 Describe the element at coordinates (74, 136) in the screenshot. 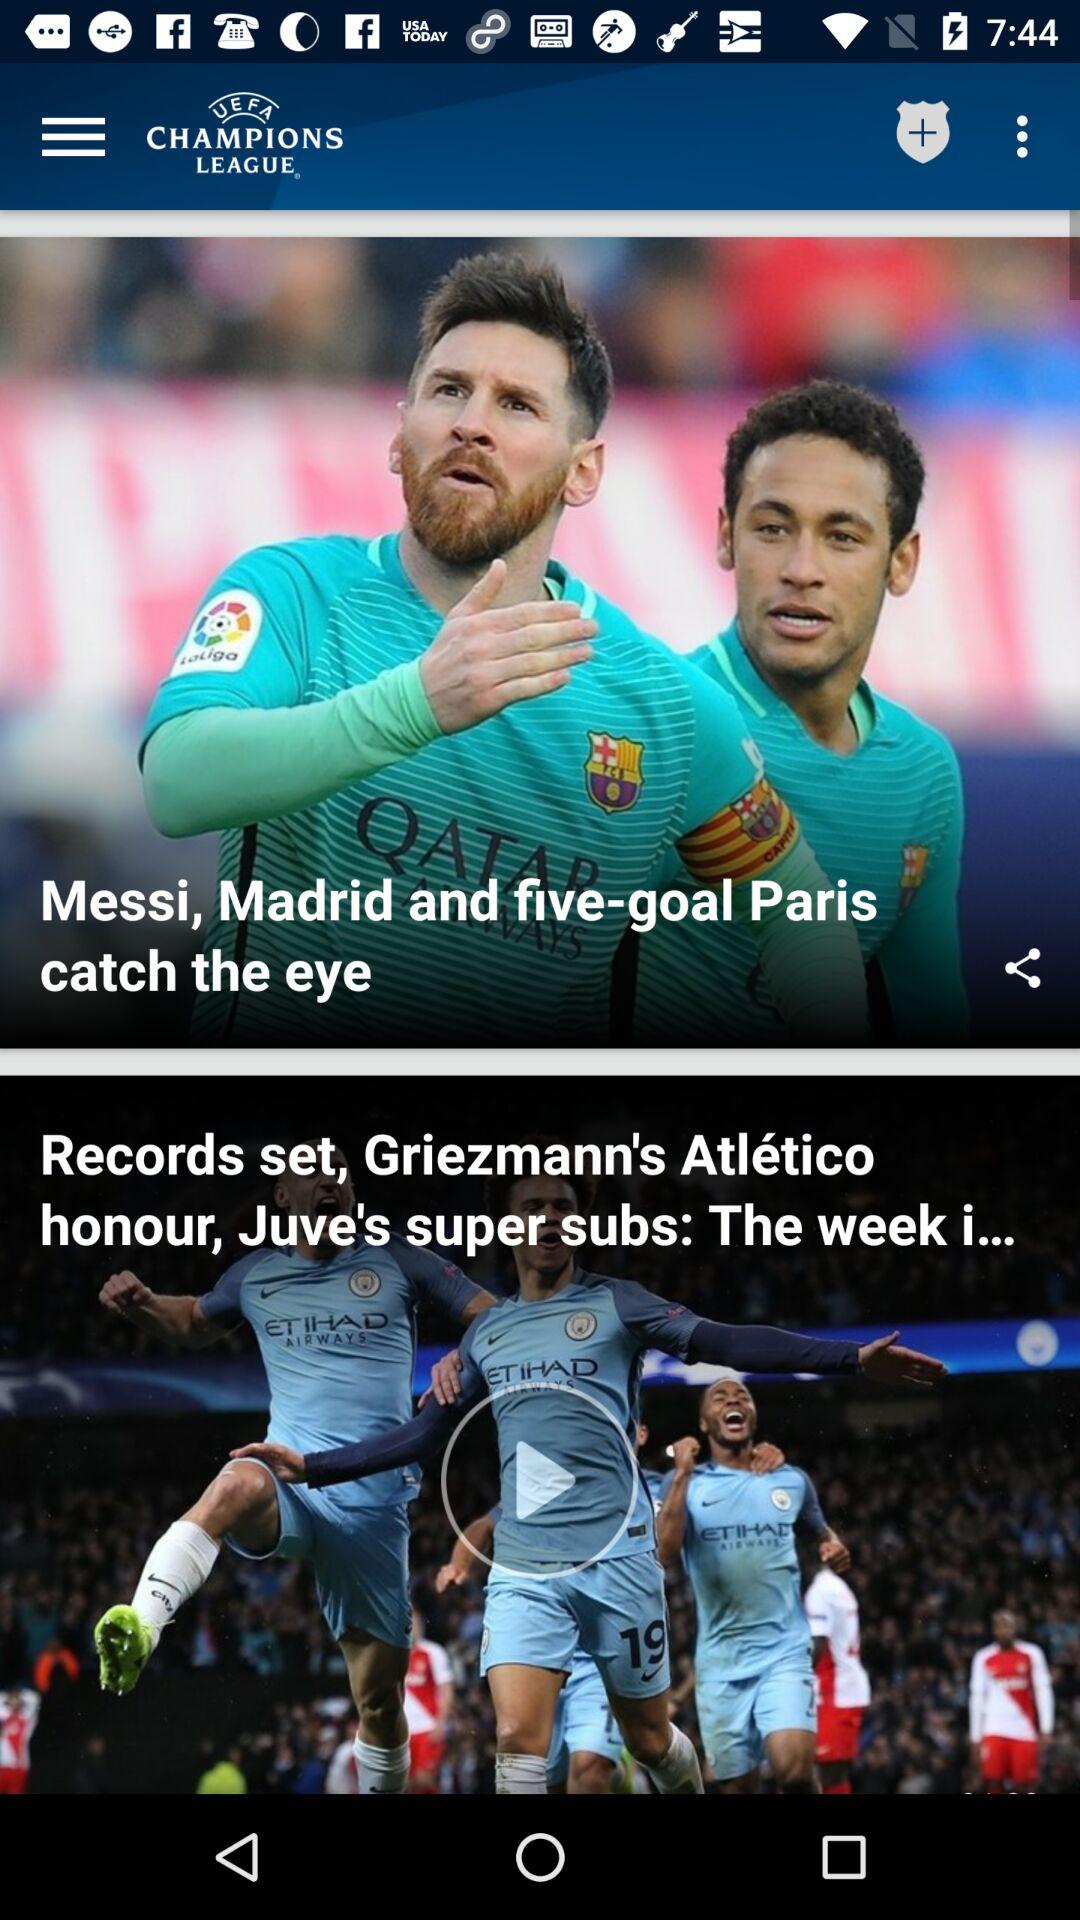

I see `click menu` at that location.